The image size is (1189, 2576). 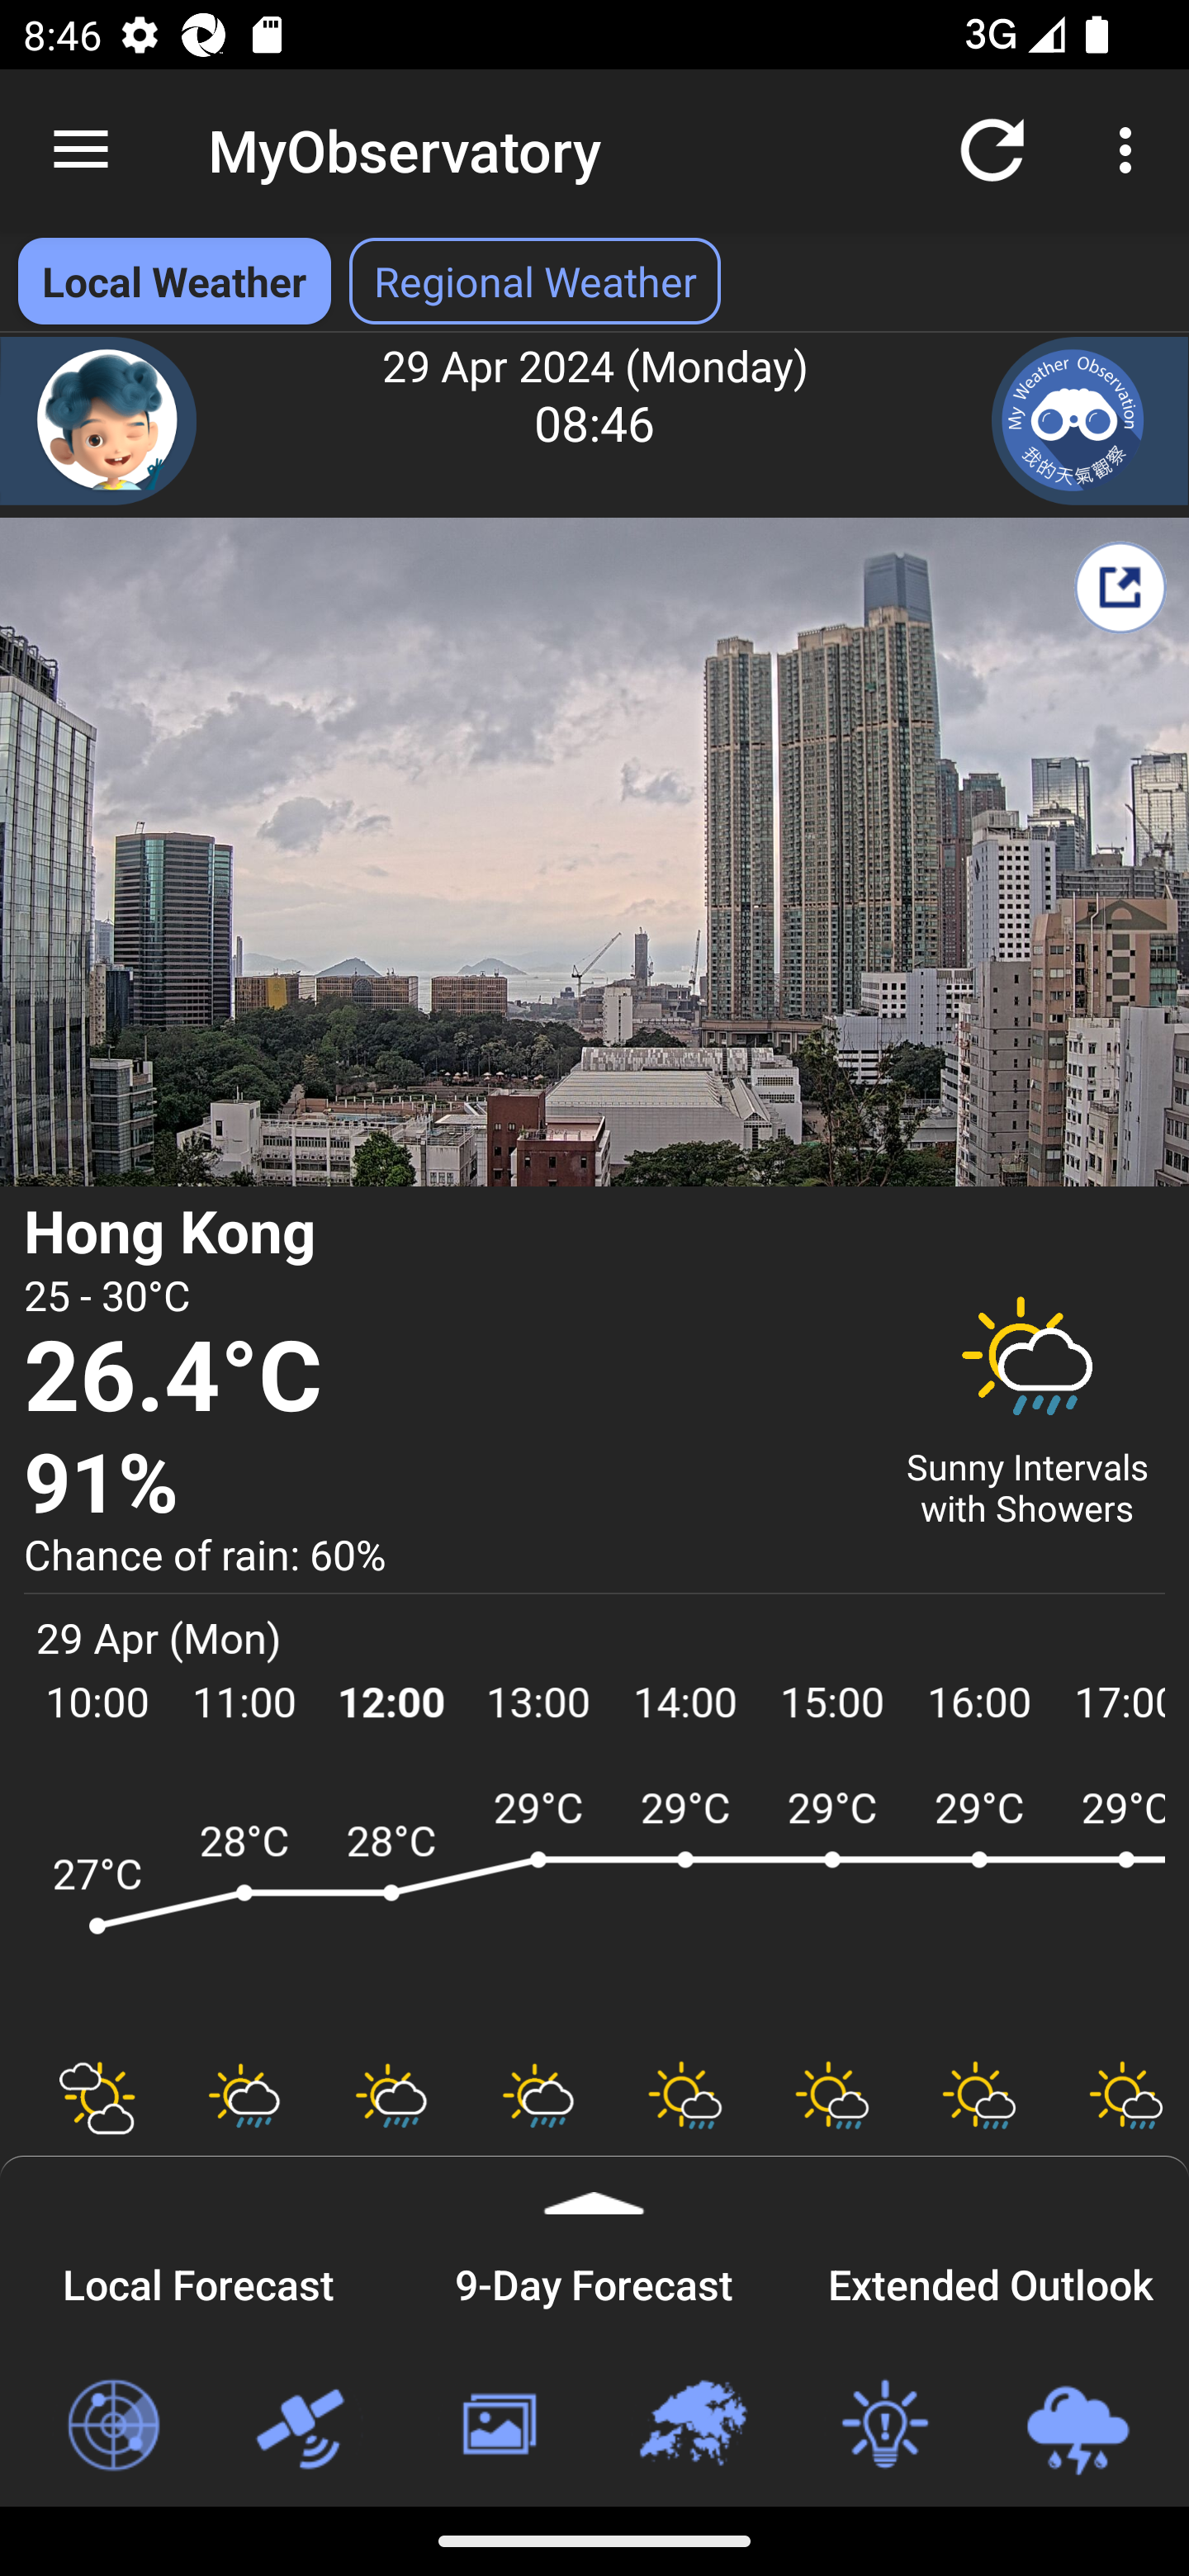 I want to click on Navigate up, so click(x=81, y=150).